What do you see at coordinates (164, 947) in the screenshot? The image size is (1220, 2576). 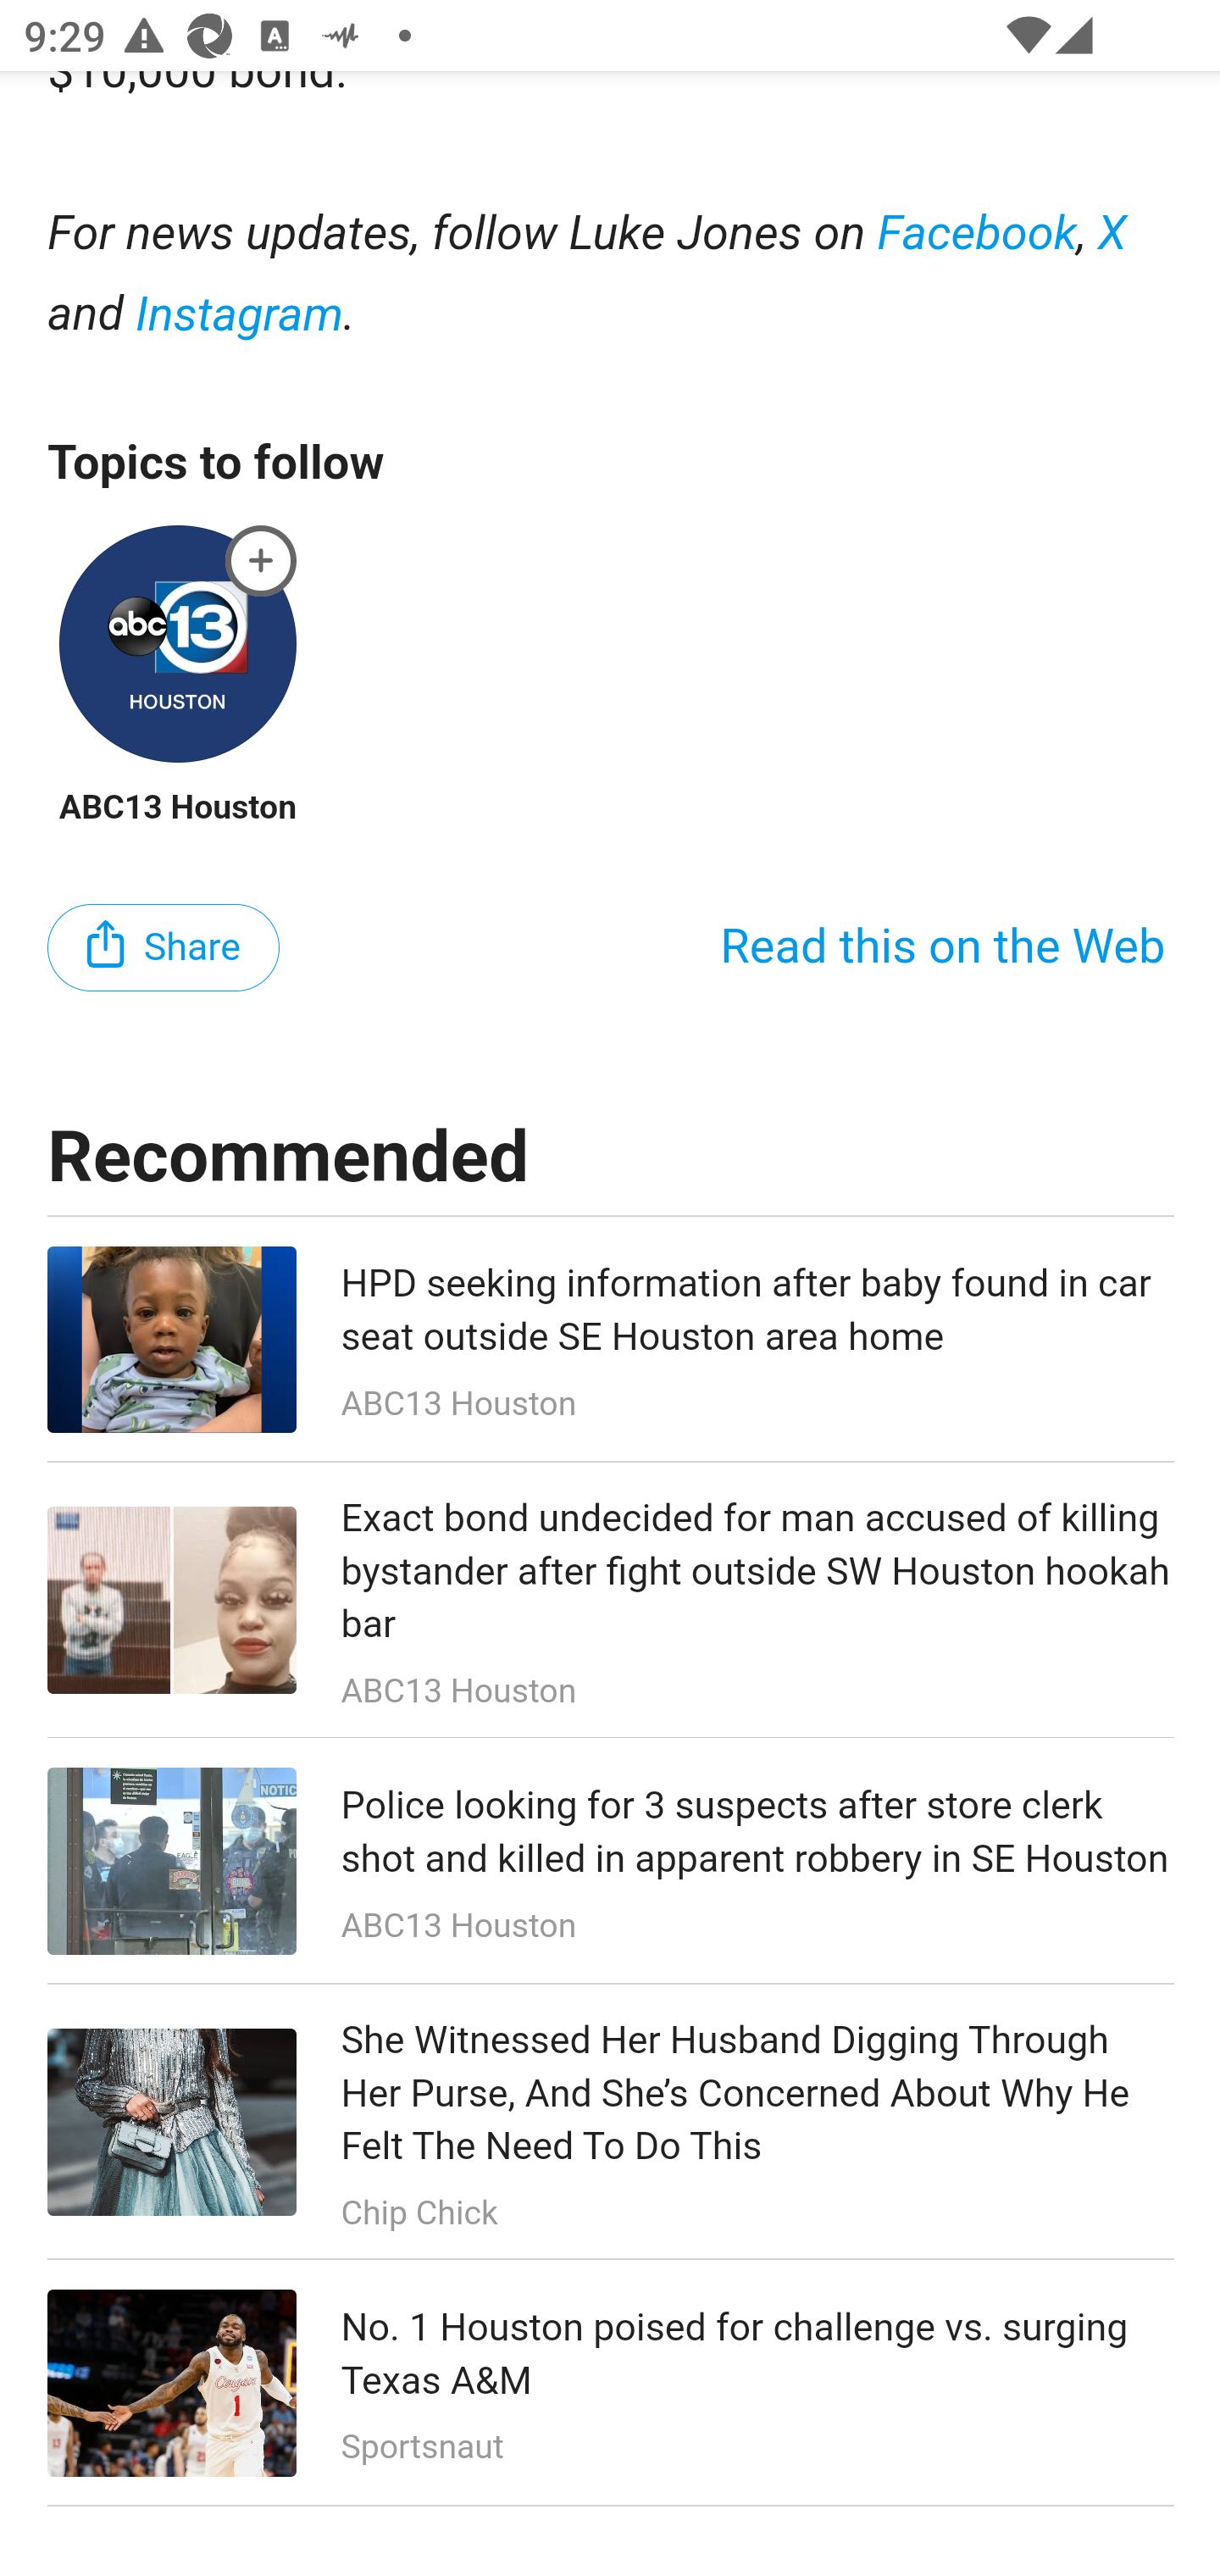 I see `Share` at bounding box center [164, 947].